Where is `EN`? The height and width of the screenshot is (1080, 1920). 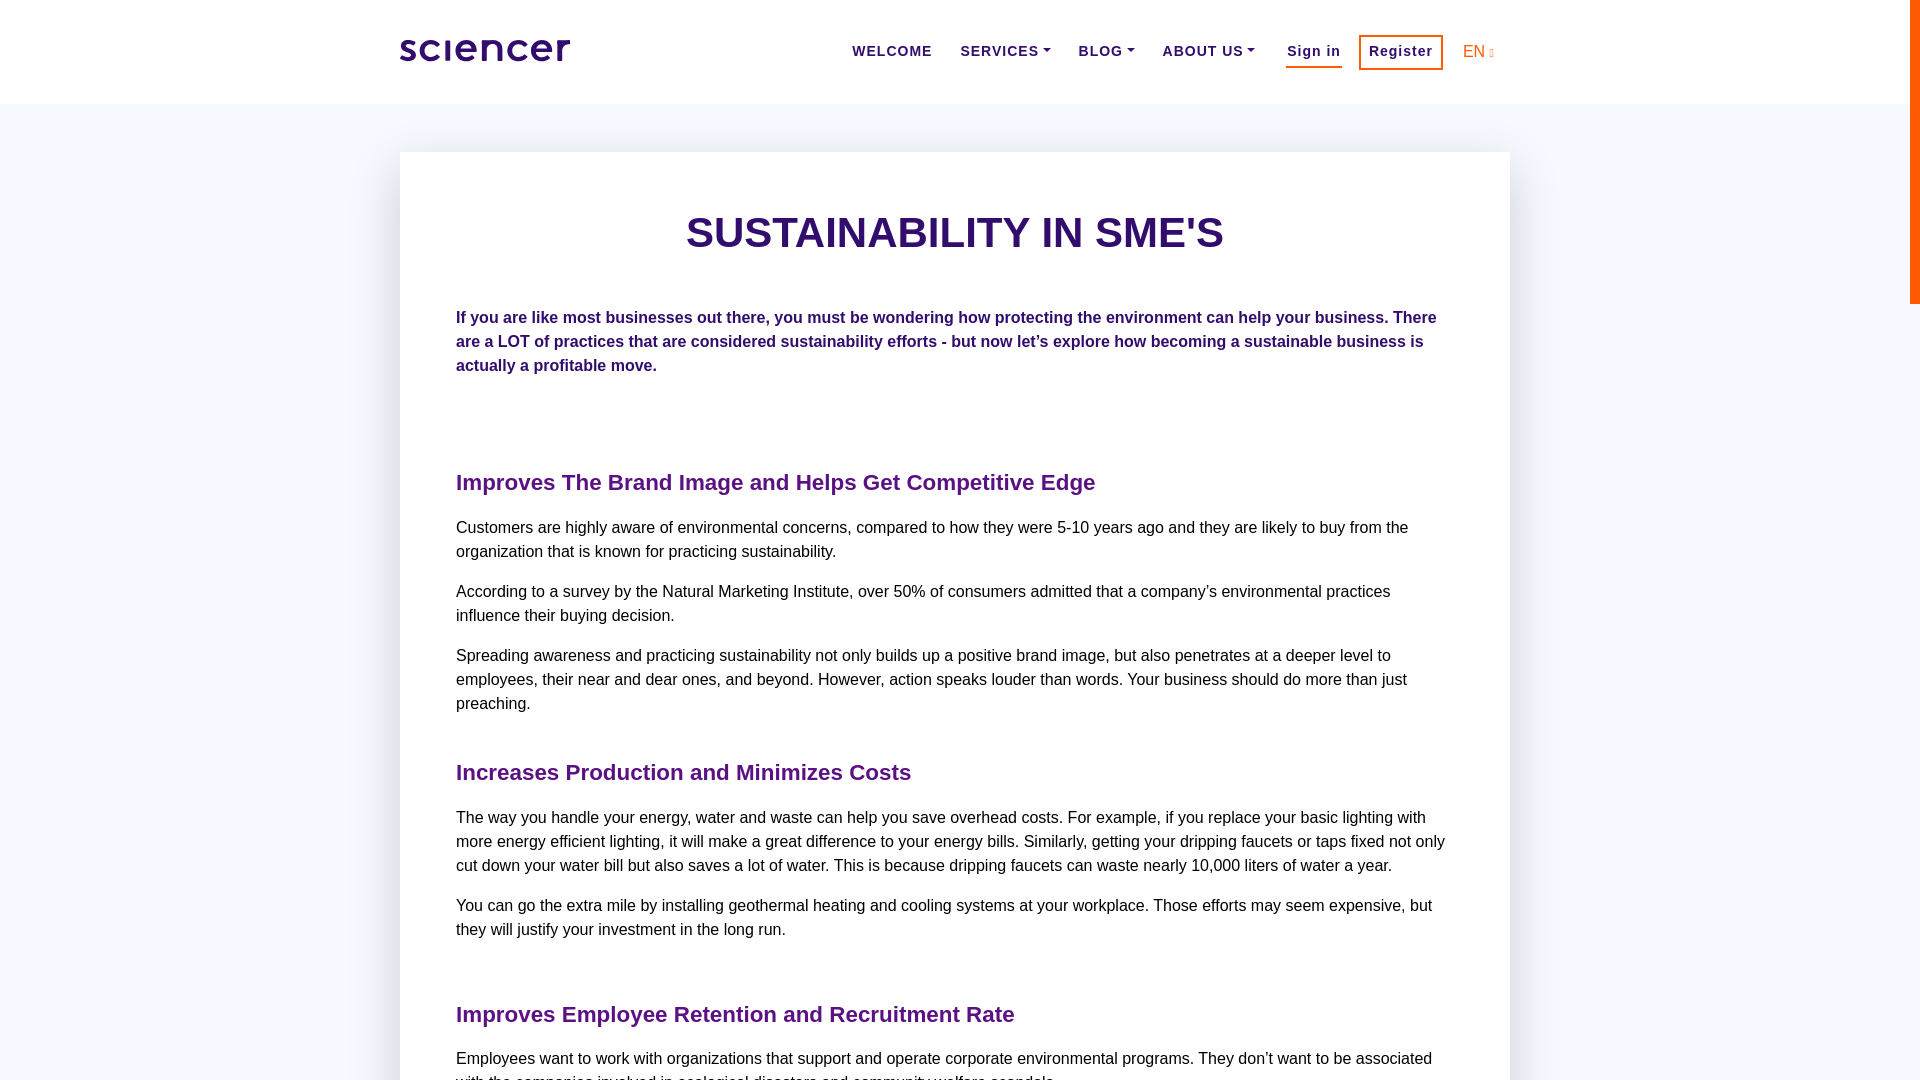 EN is located at coordinates (1478, 52).